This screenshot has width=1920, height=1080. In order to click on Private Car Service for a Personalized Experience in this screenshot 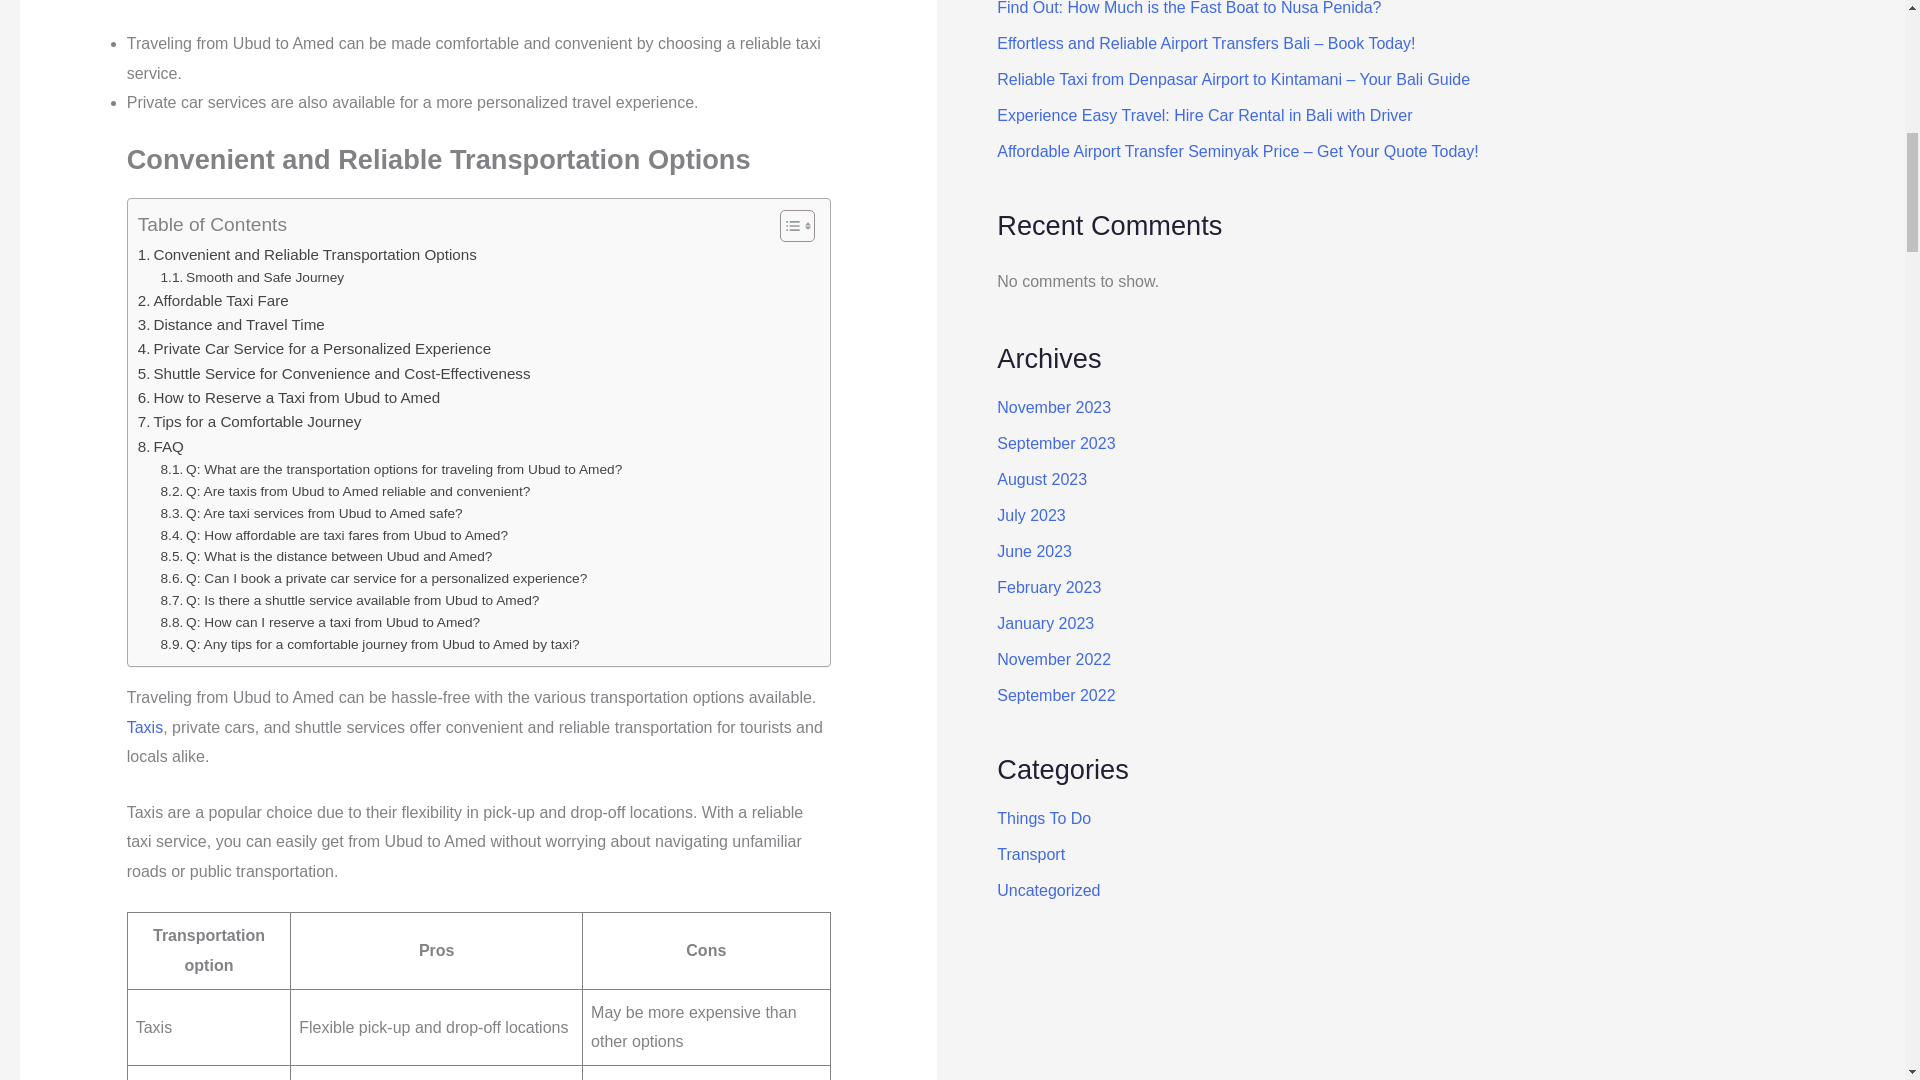, I will do `click(314, 348)`.